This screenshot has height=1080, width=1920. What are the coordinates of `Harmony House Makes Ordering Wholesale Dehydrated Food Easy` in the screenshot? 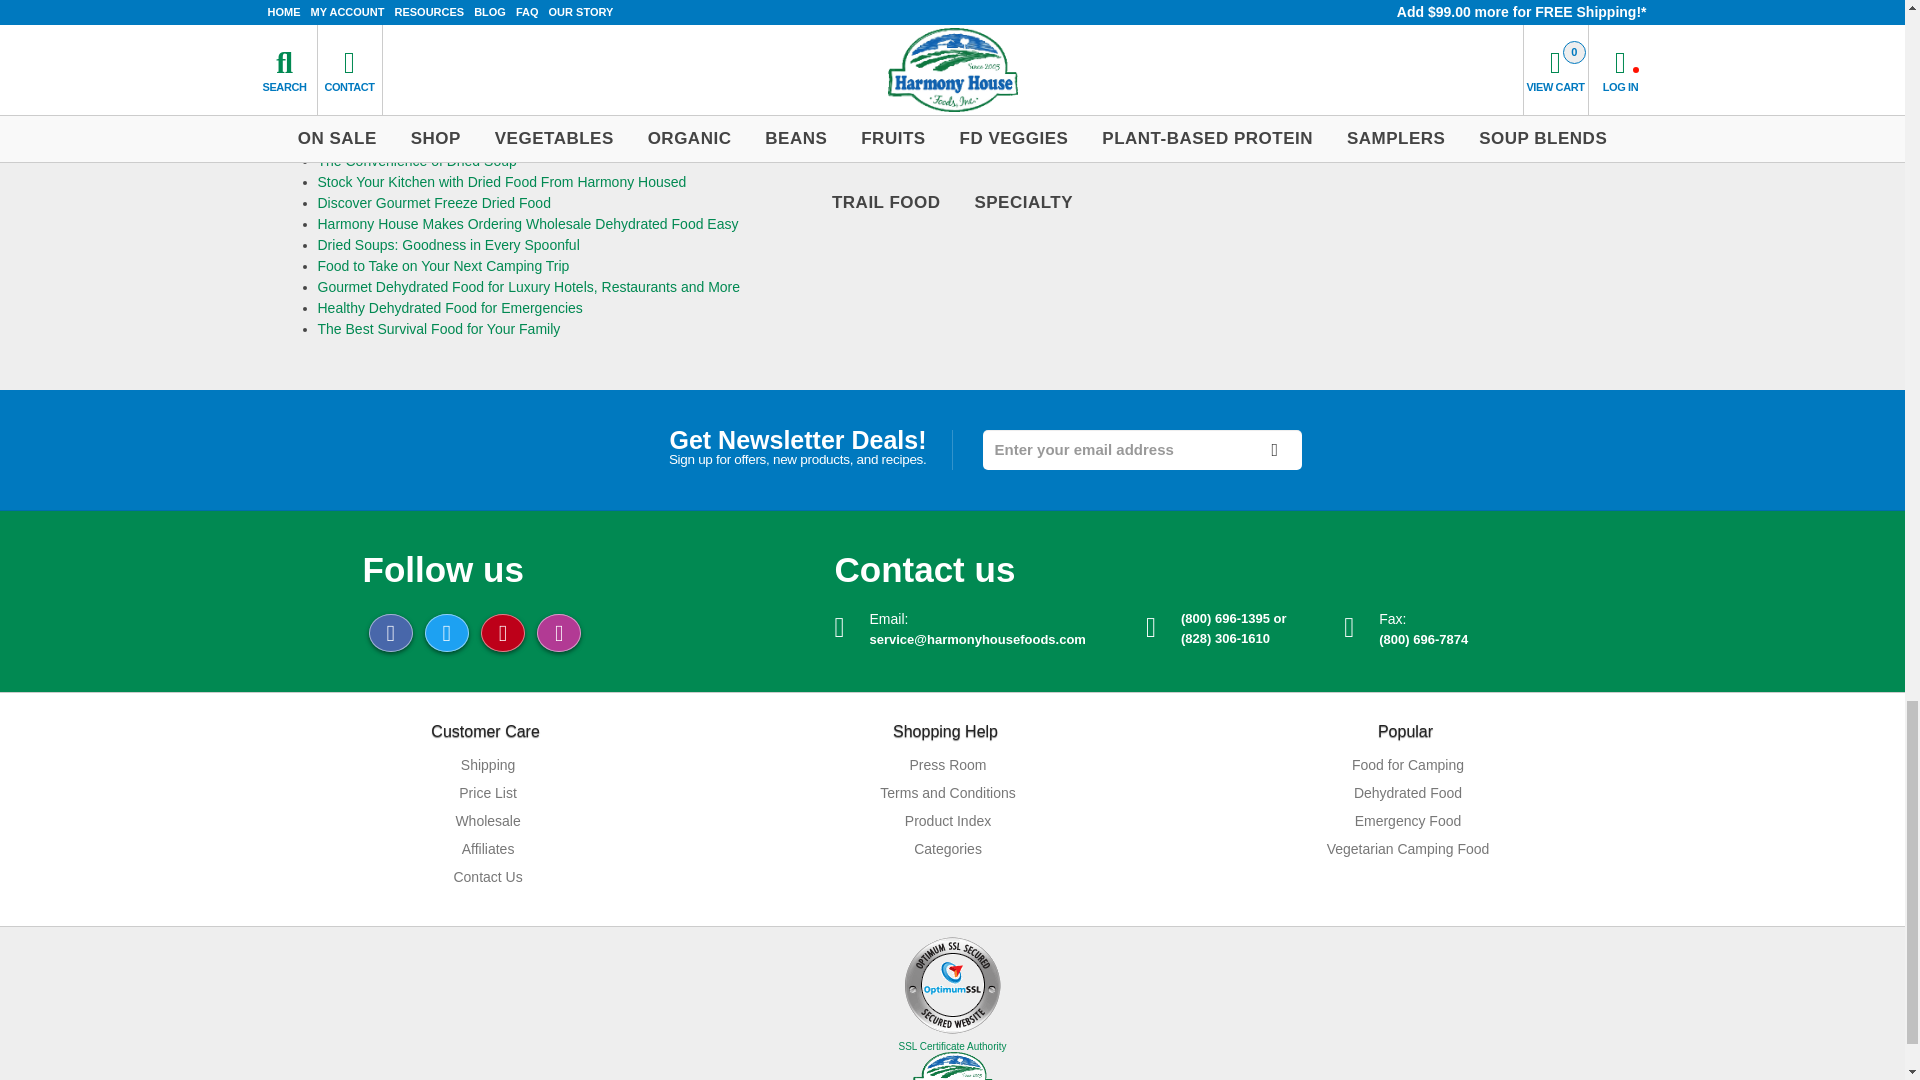 It's located at (528, 224).